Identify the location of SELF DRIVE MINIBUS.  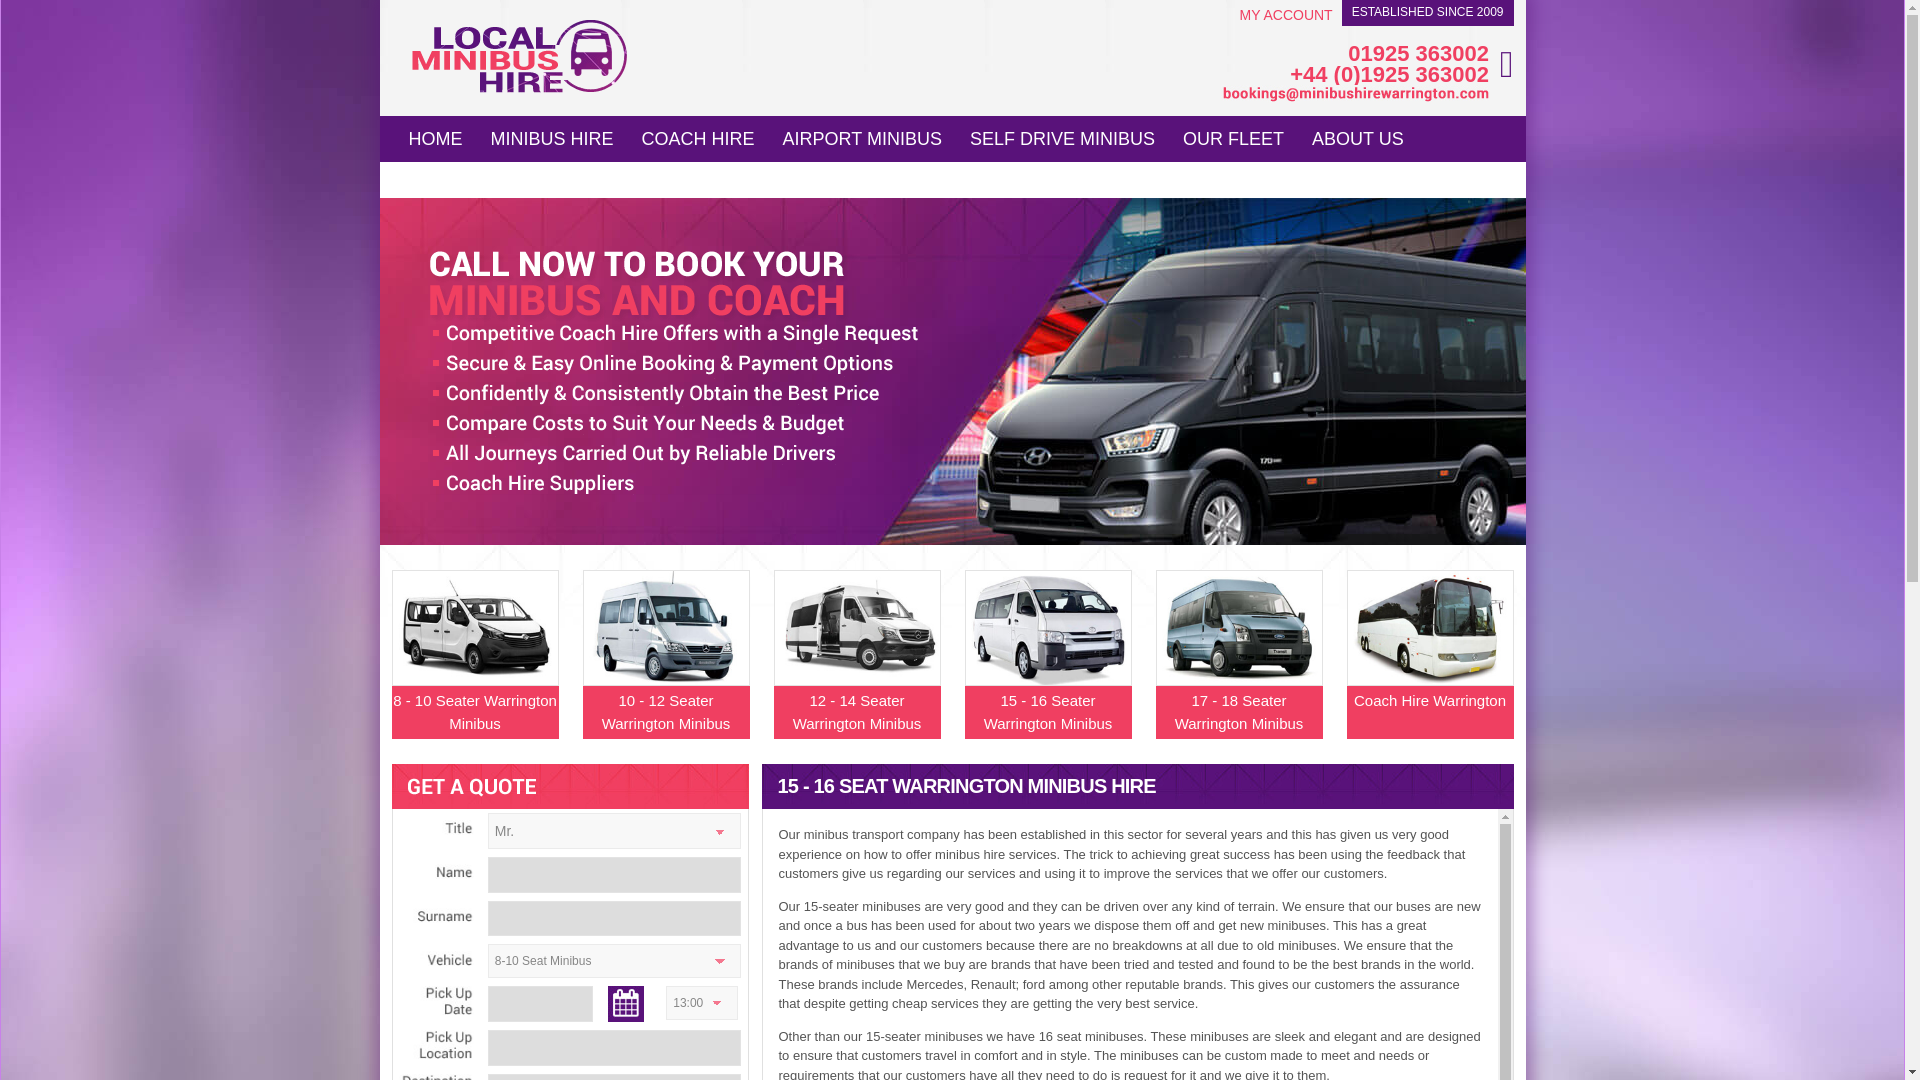
(1062, 136).